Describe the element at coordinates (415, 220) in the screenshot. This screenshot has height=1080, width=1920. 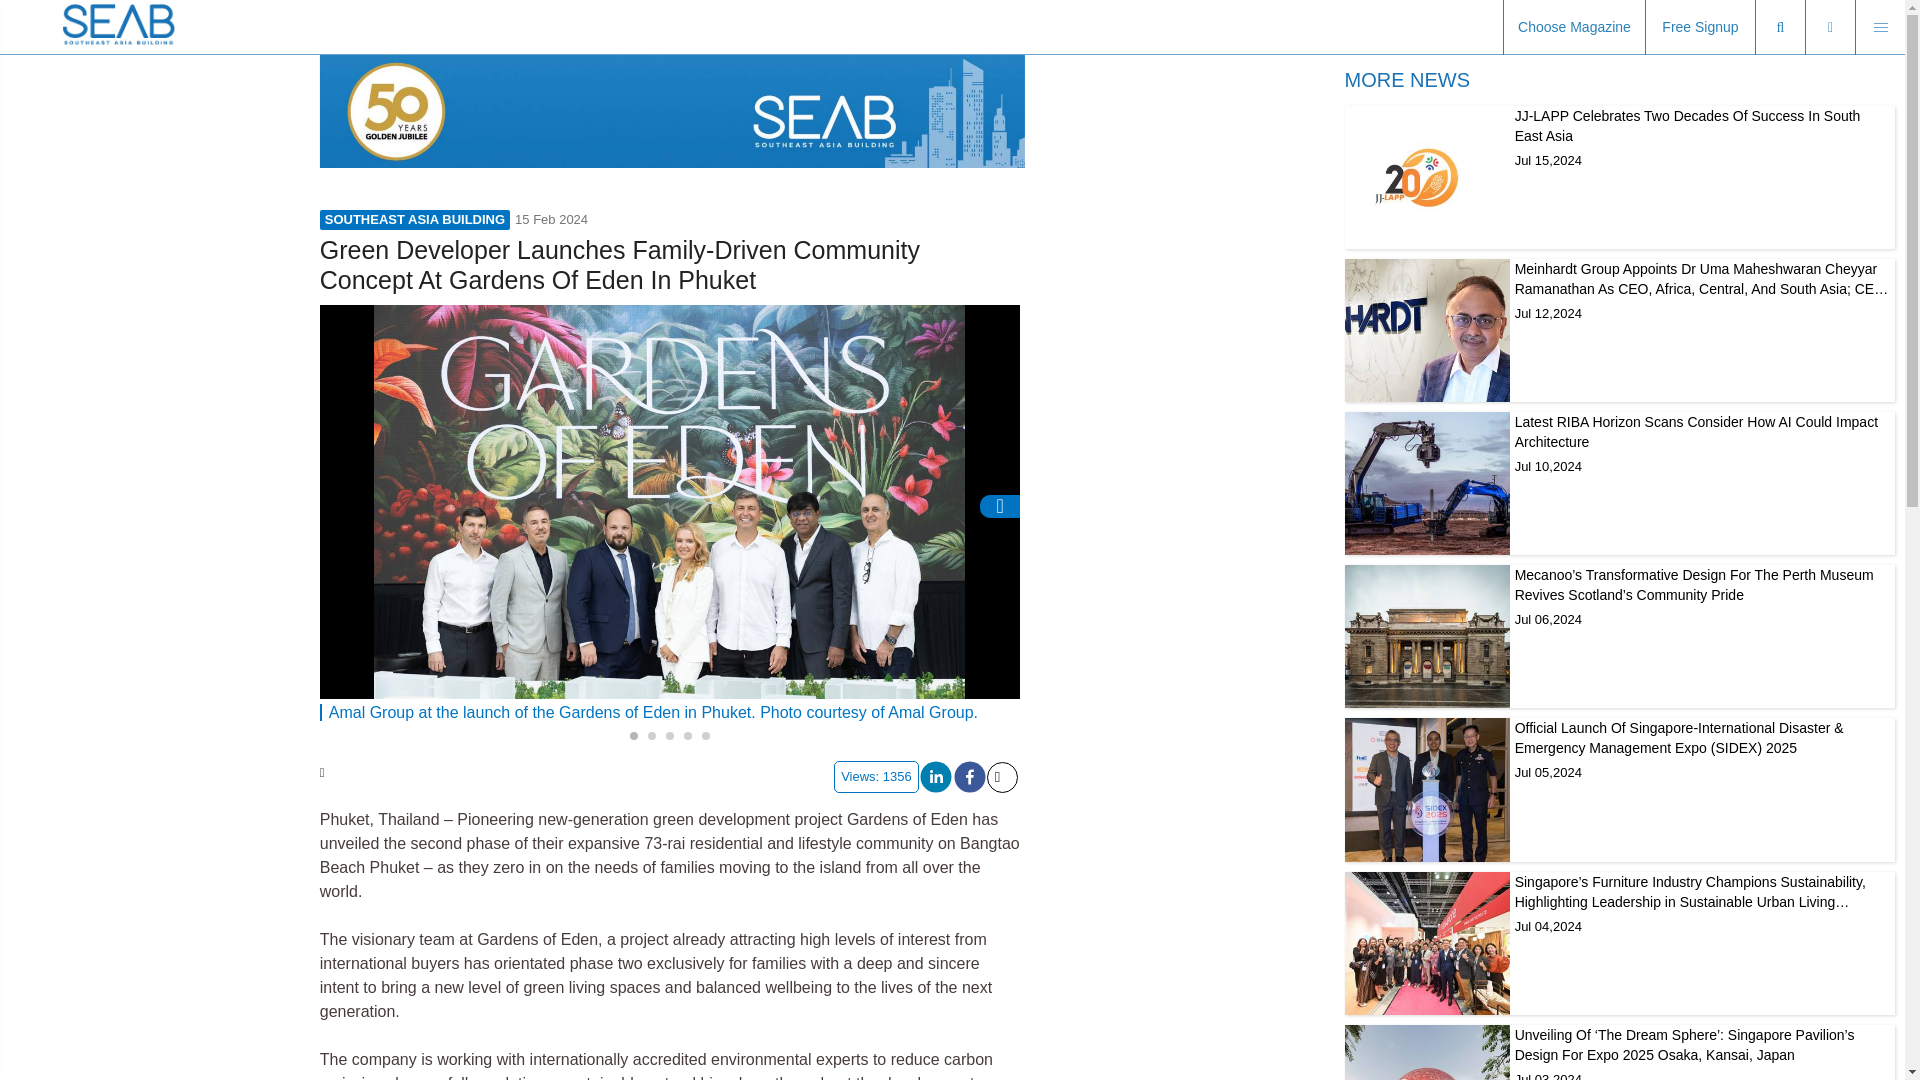
I see `SOUTHEAST ASIA BUILDING` at that location.